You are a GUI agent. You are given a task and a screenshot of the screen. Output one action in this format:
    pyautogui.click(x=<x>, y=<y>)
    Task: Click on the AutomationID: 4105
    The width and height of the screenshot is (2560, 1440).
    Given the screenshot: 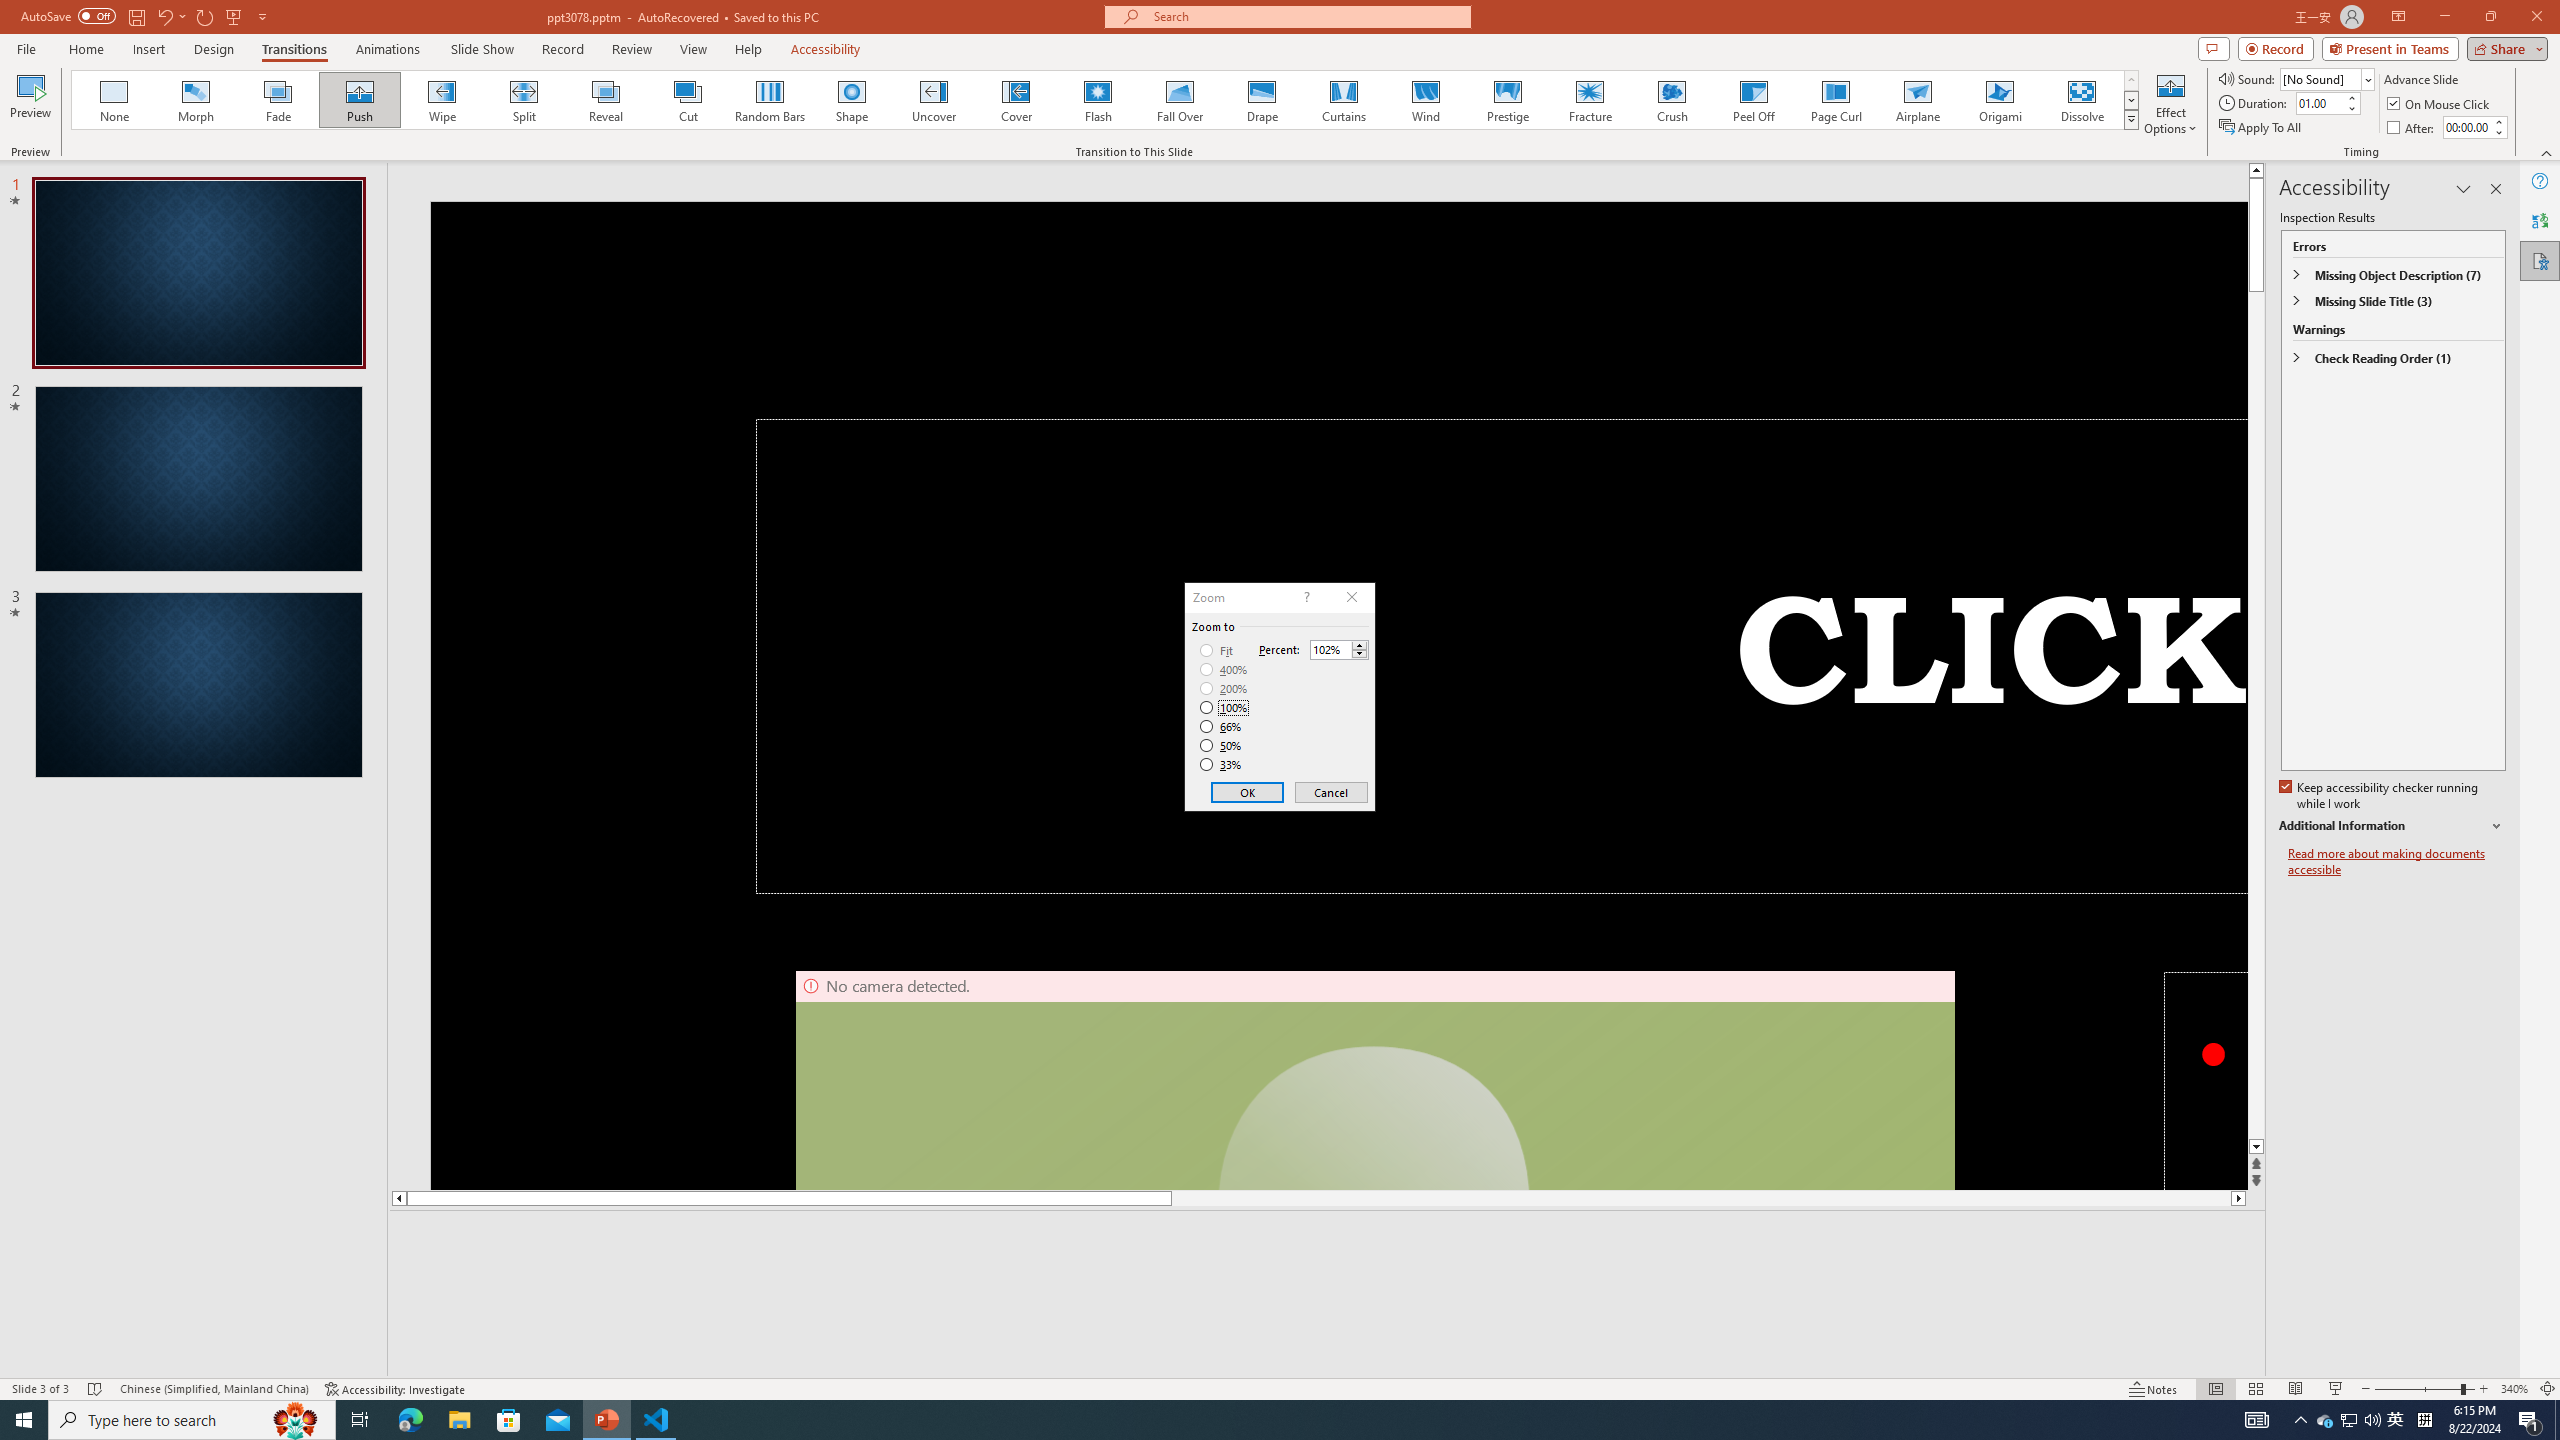 What is the action you would take?
    pyautogui.click(x=2256, y=1420)
    